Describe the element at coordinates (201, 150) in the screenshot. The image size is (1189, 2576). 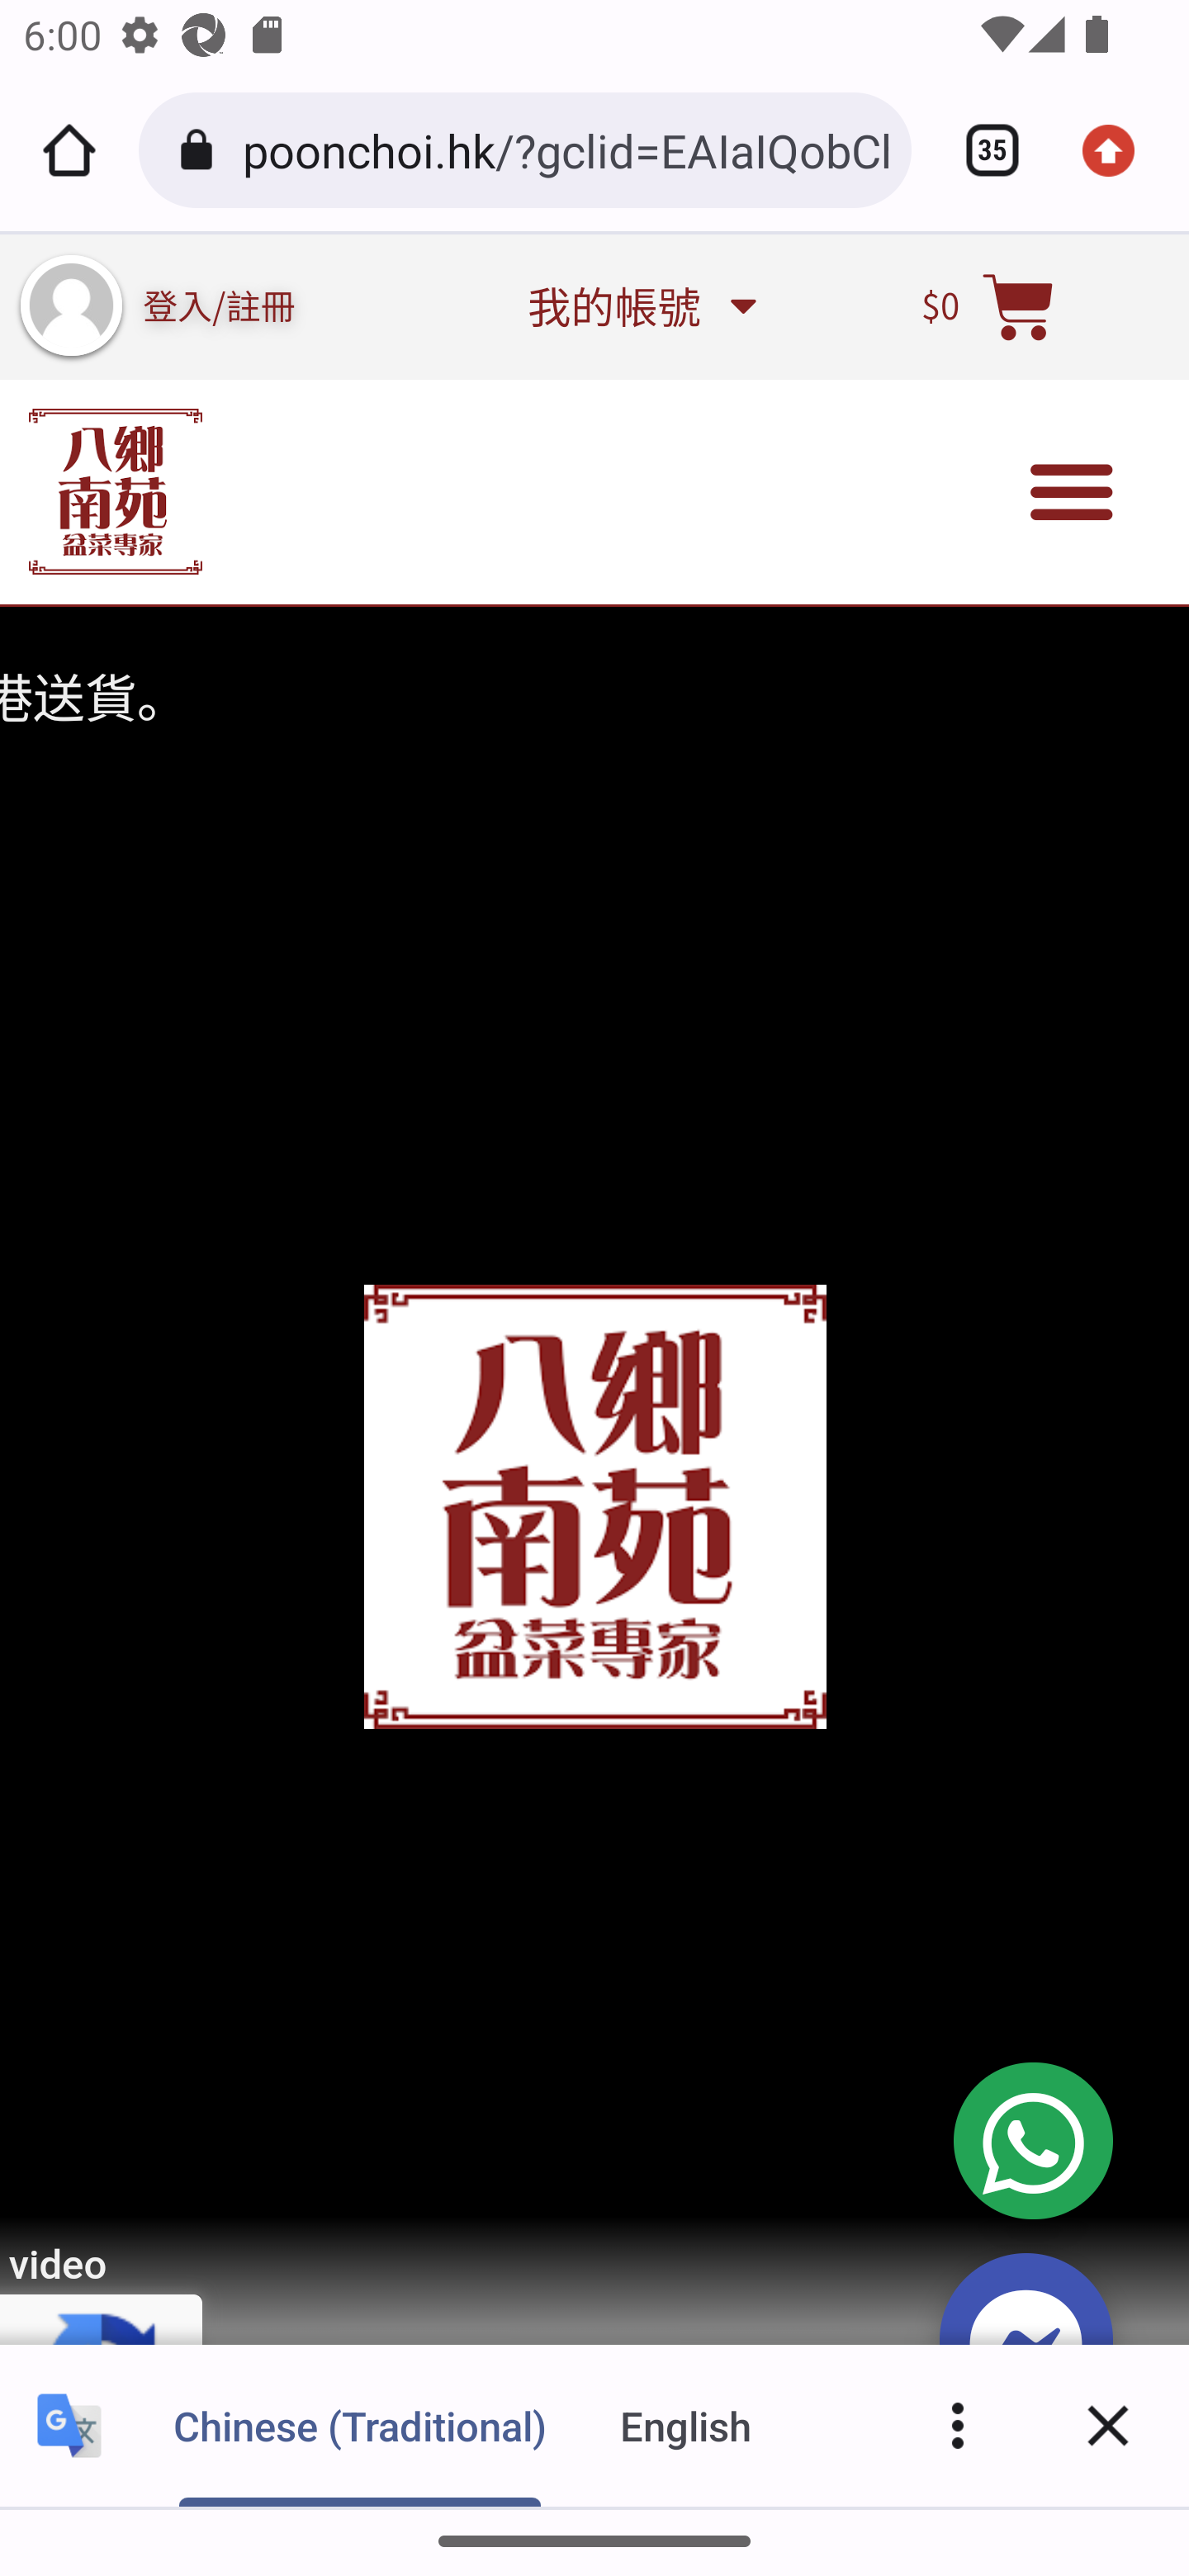
I see `Connection is secure` at that location.